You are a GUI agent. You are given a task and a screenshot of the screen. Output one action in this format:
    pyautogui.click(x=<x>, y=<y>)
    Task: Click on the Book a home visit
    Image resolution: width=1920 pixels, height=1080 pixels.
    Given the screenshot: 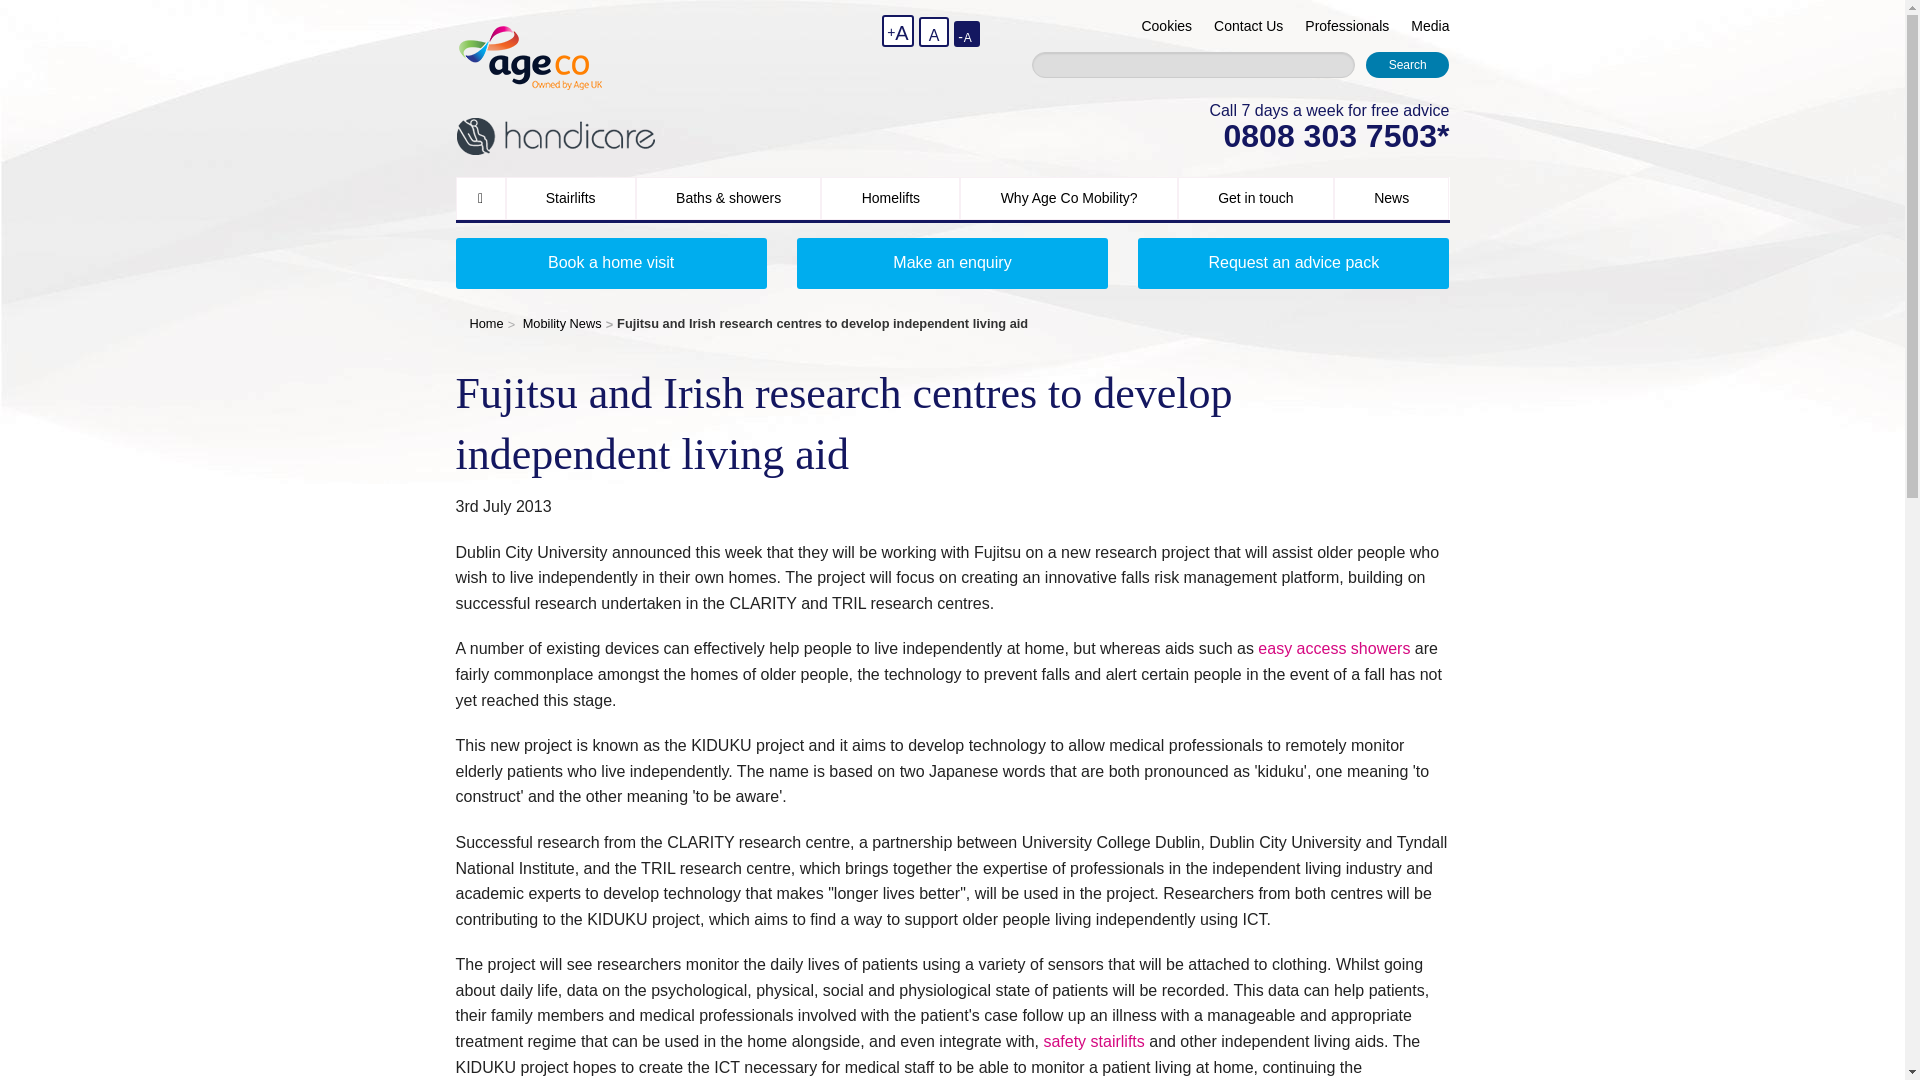 What is the action you would take?
    pyautogui.click(x=611, y=263)
    